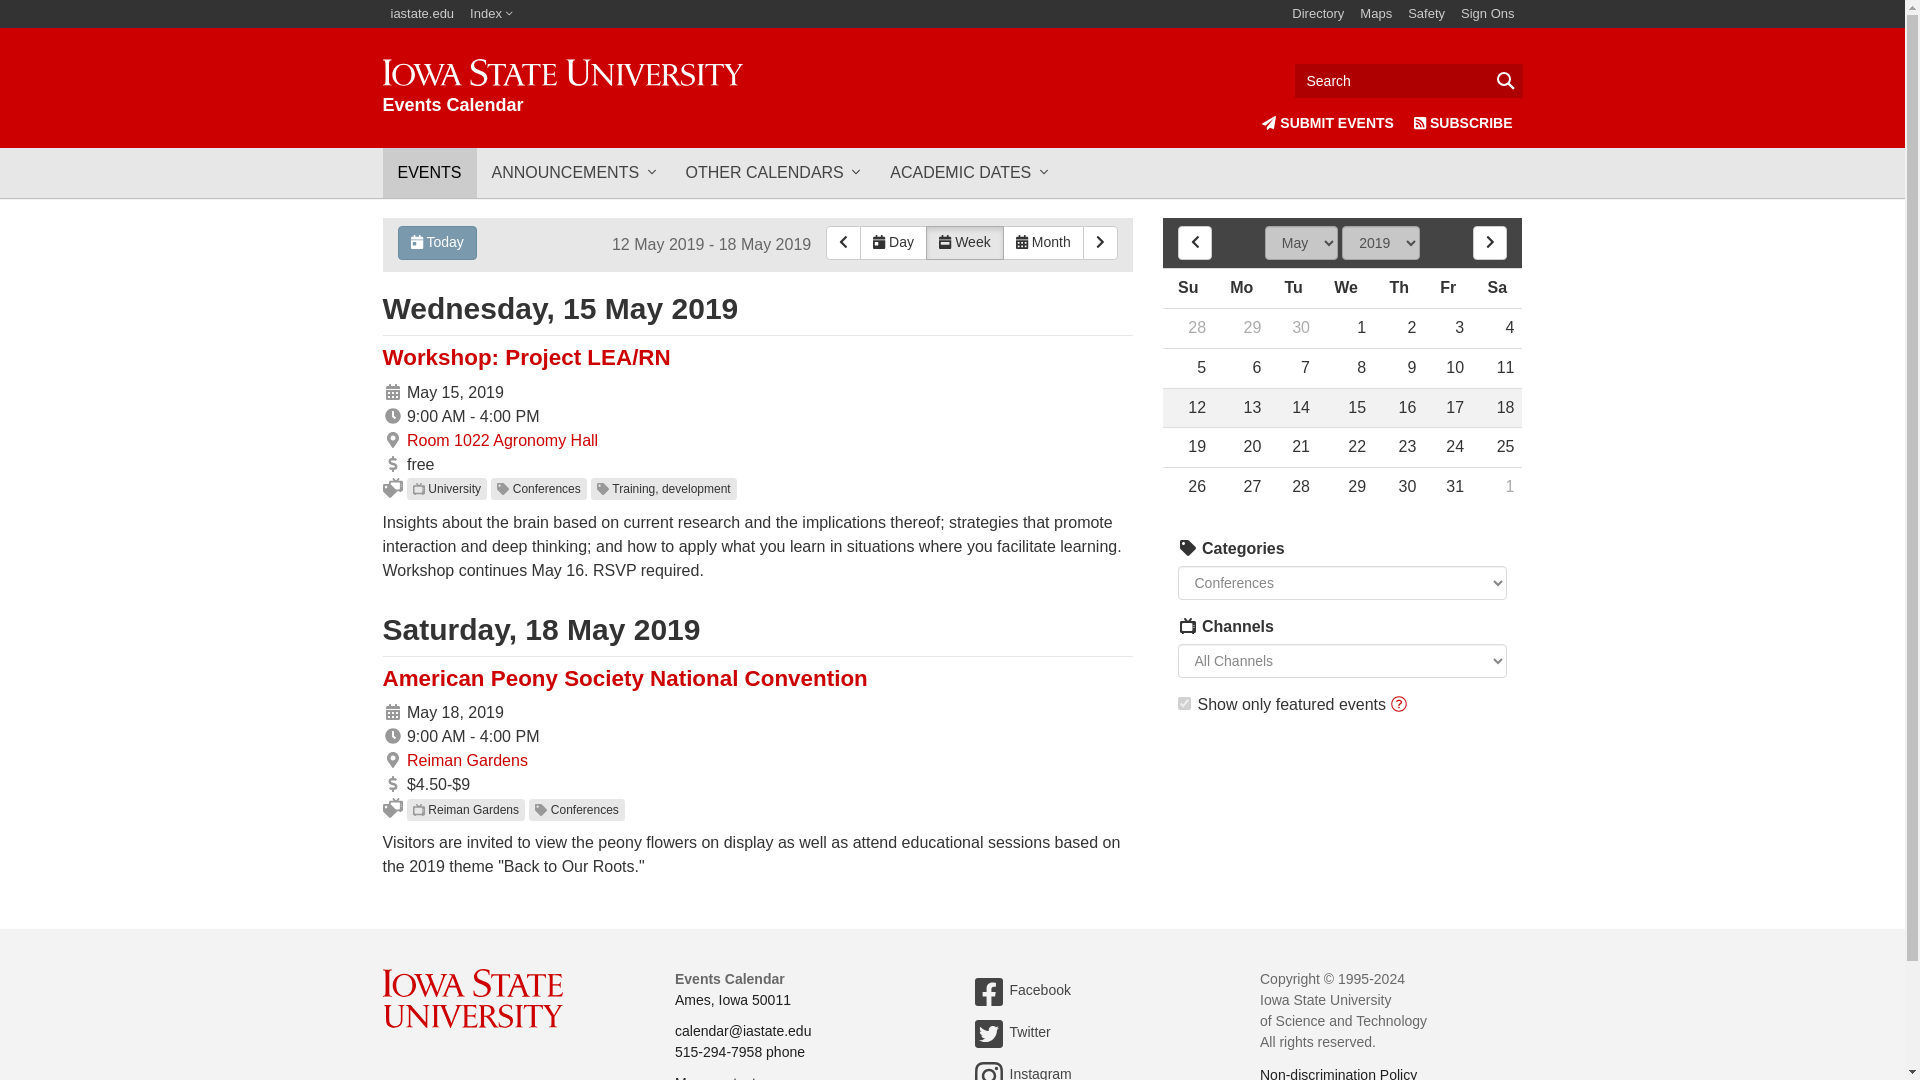 This screenshot has height=1080, width=1920. I want to click on Categories, so click(1188, 548).